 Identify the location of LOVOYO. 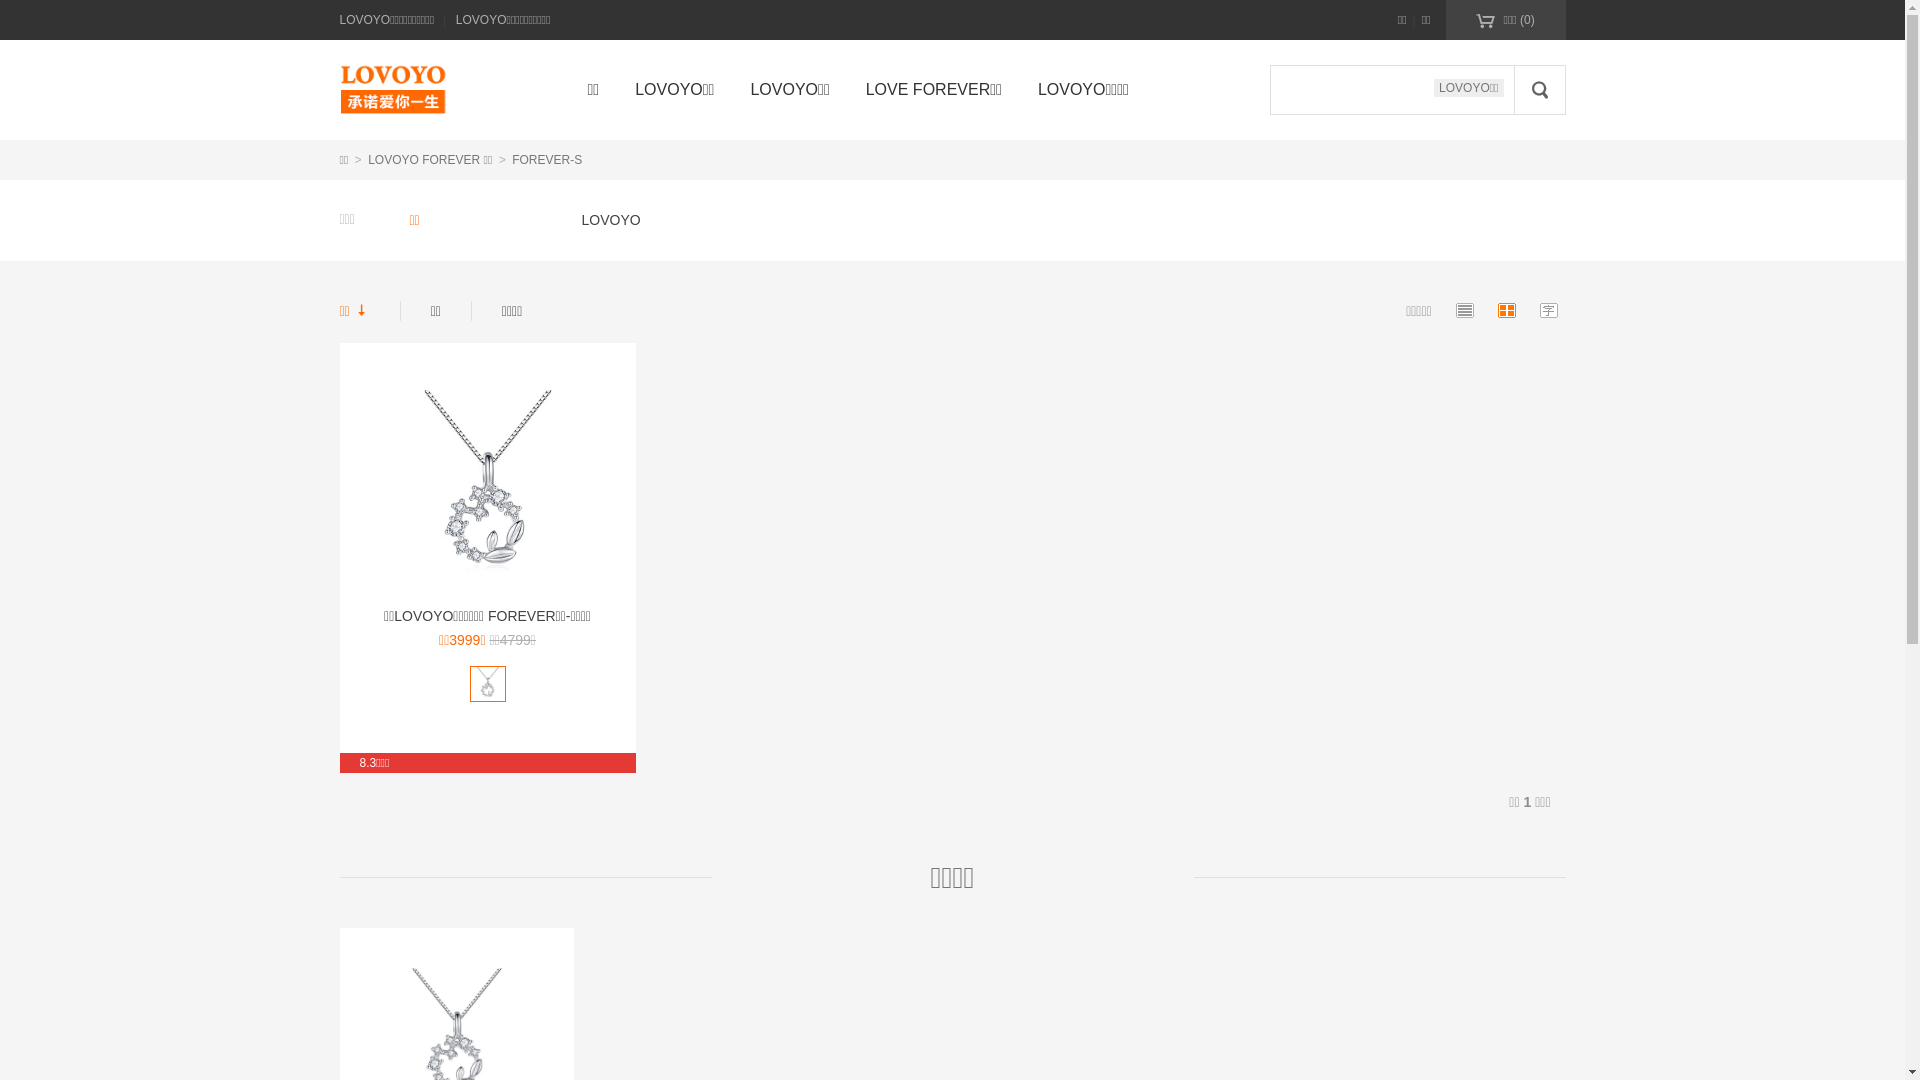
(371, 90).